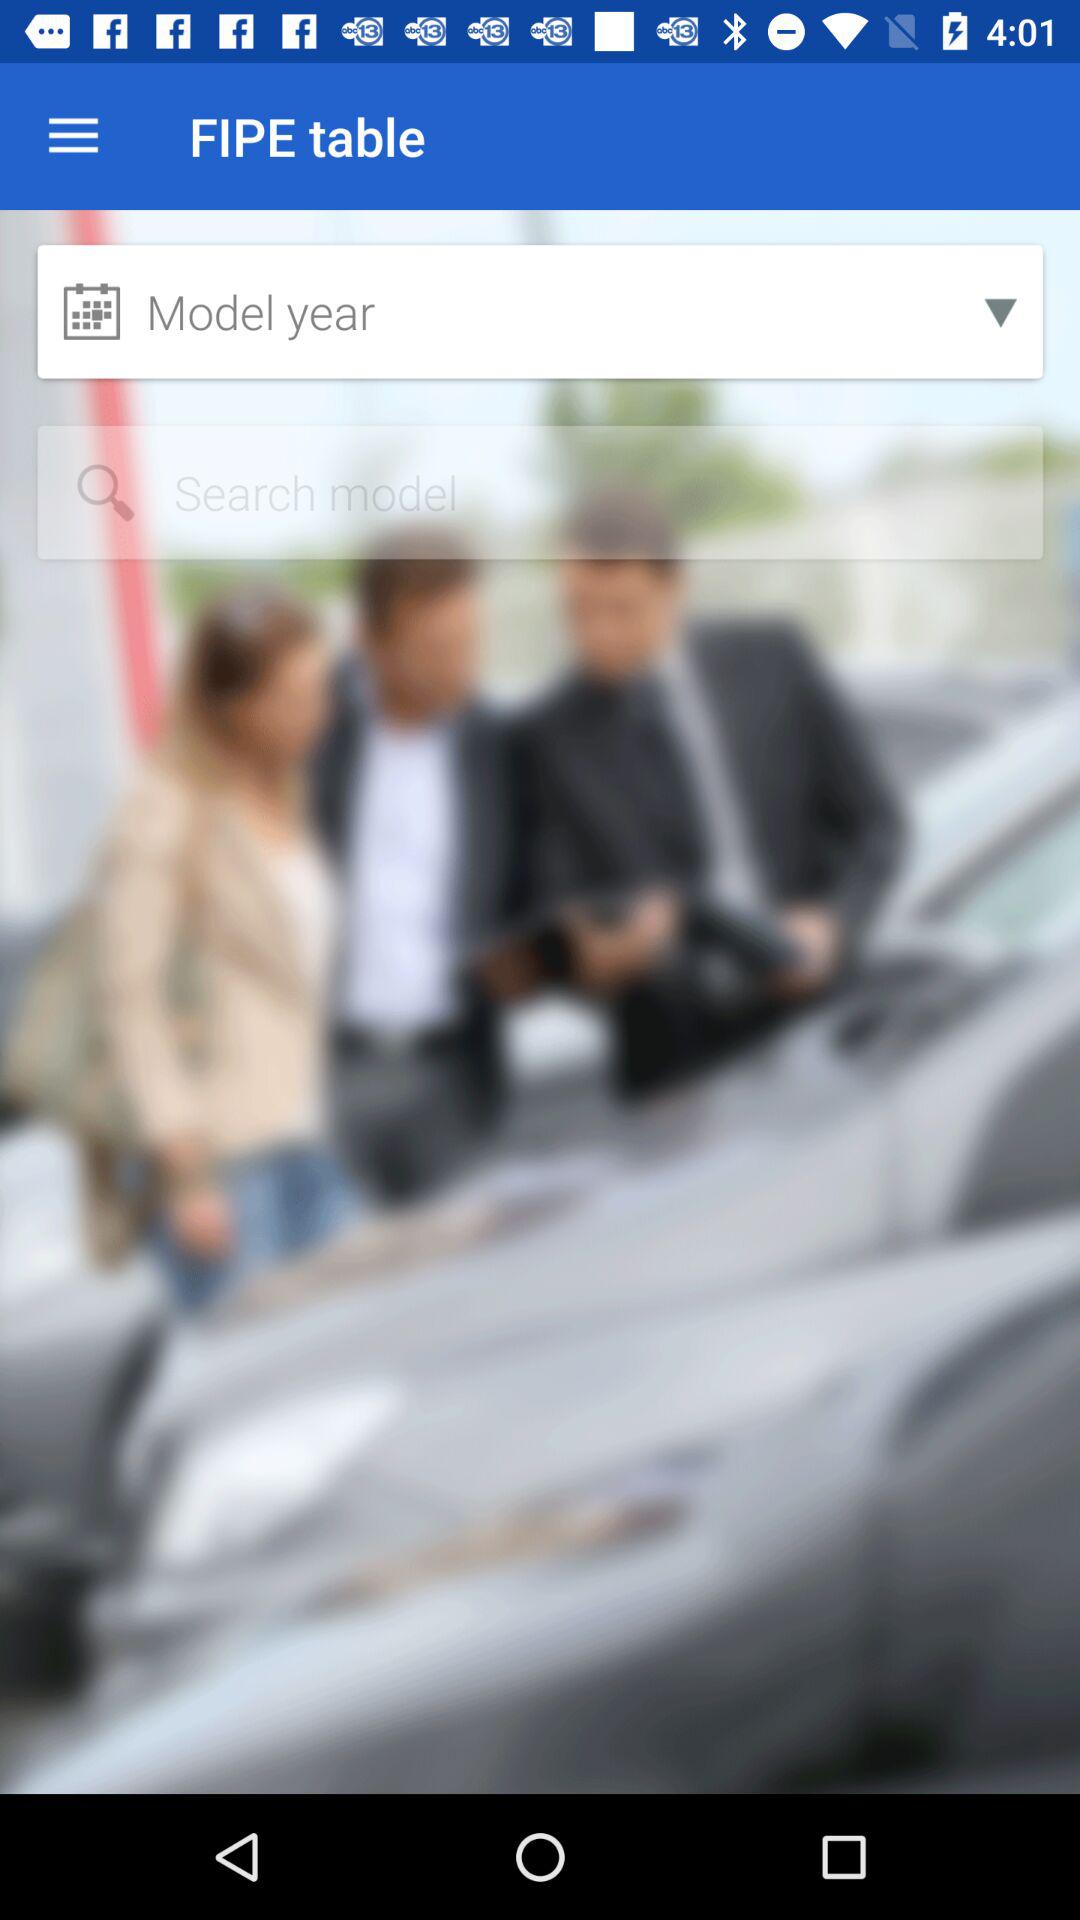 This screenshot has width=1080, height=1920. Describe the element at coordinates (73, 136) in the screenshot. I see `press icon next to the fipe table` at that location.